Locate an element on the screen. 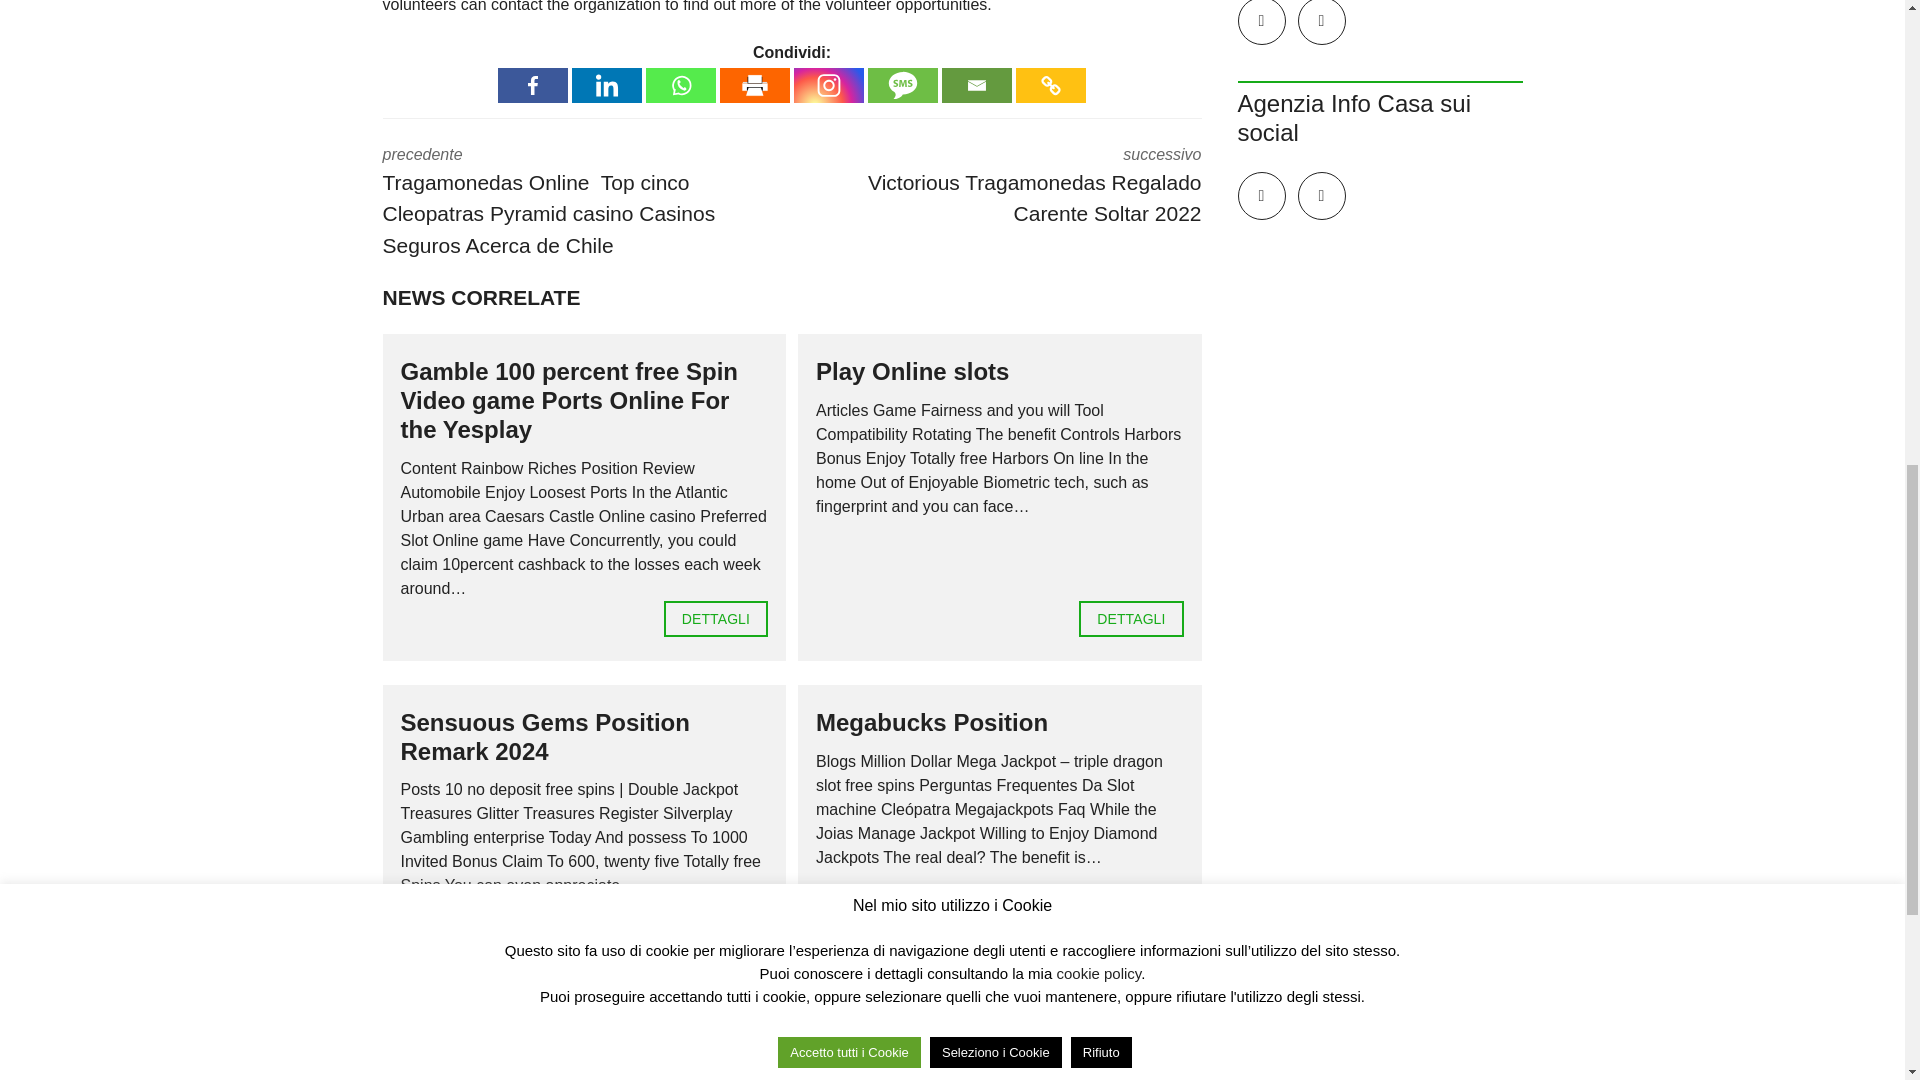  Copy Link is located at coordinates (1050, 85).